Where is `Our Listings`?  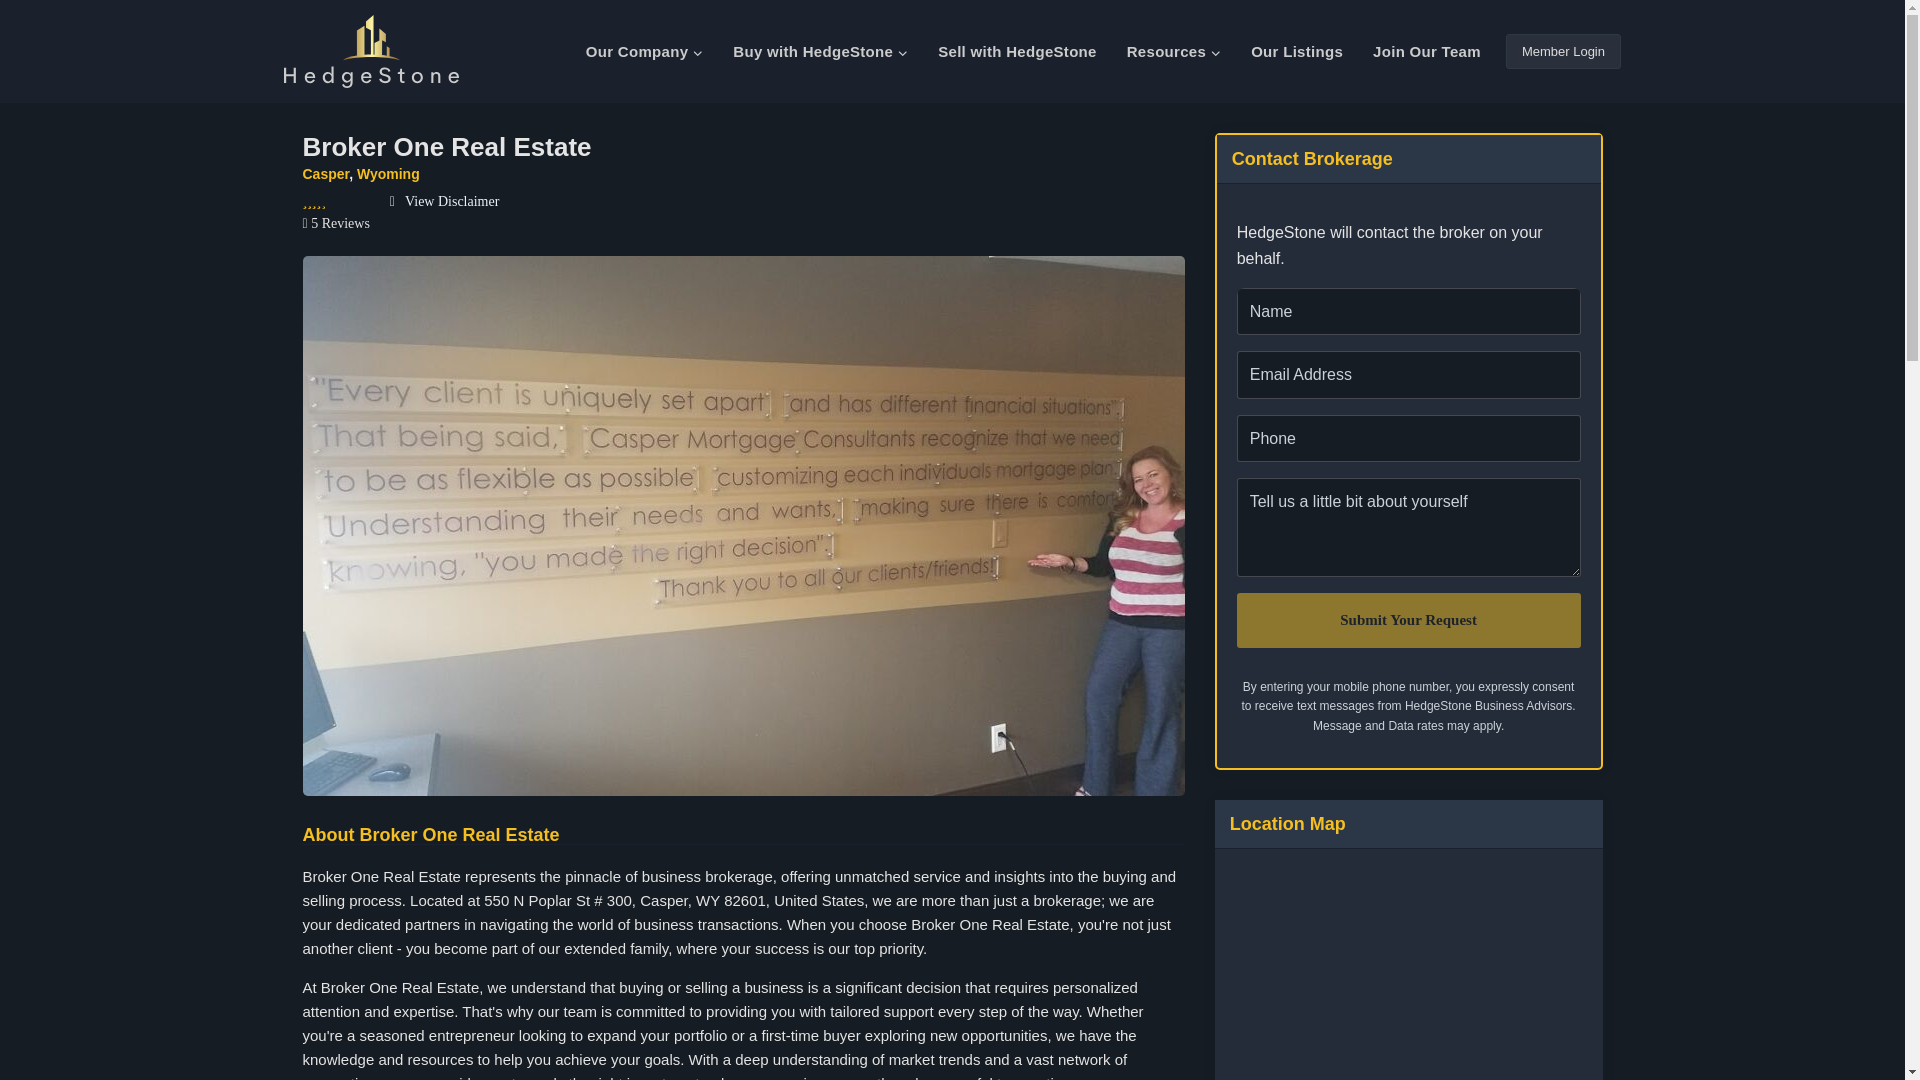
Our Listings is located at coordinates (1296, 51).